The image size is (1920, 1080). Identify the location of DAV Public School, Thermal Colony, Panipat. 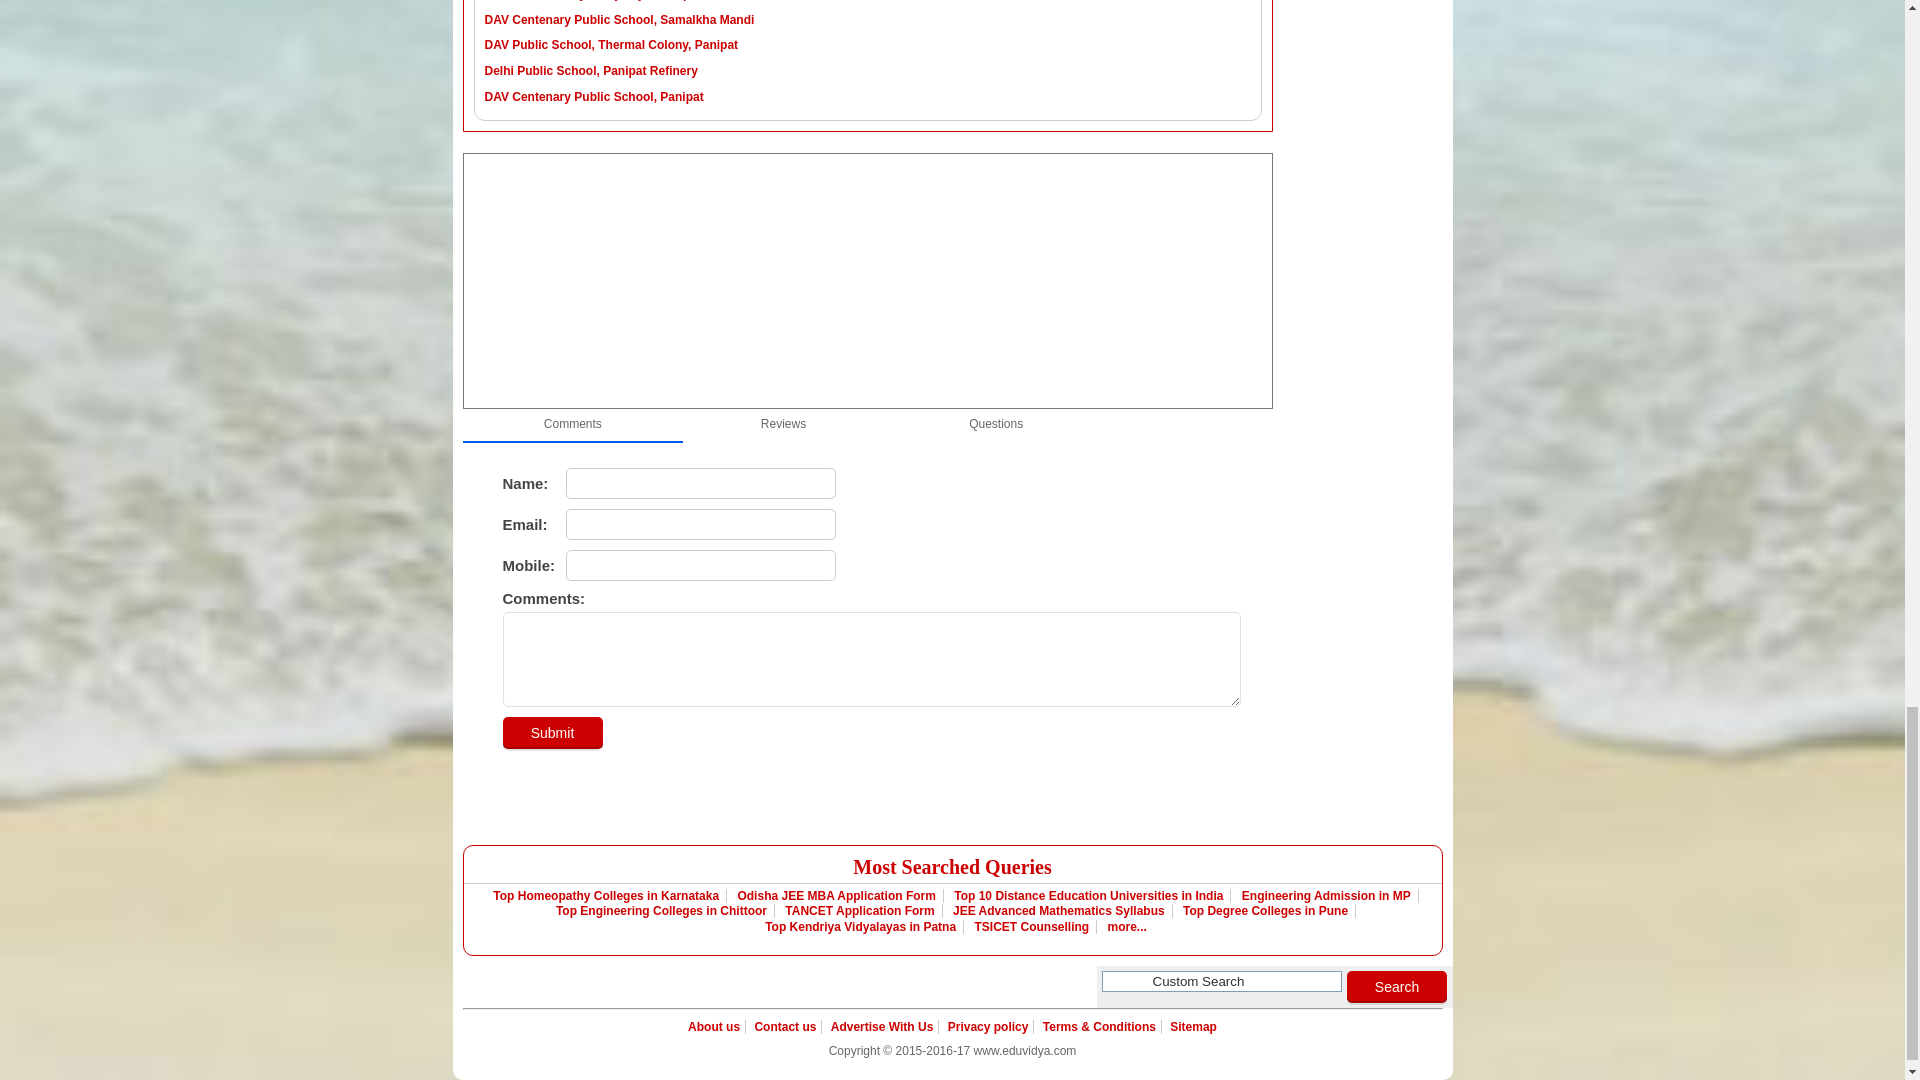
(610, 44).